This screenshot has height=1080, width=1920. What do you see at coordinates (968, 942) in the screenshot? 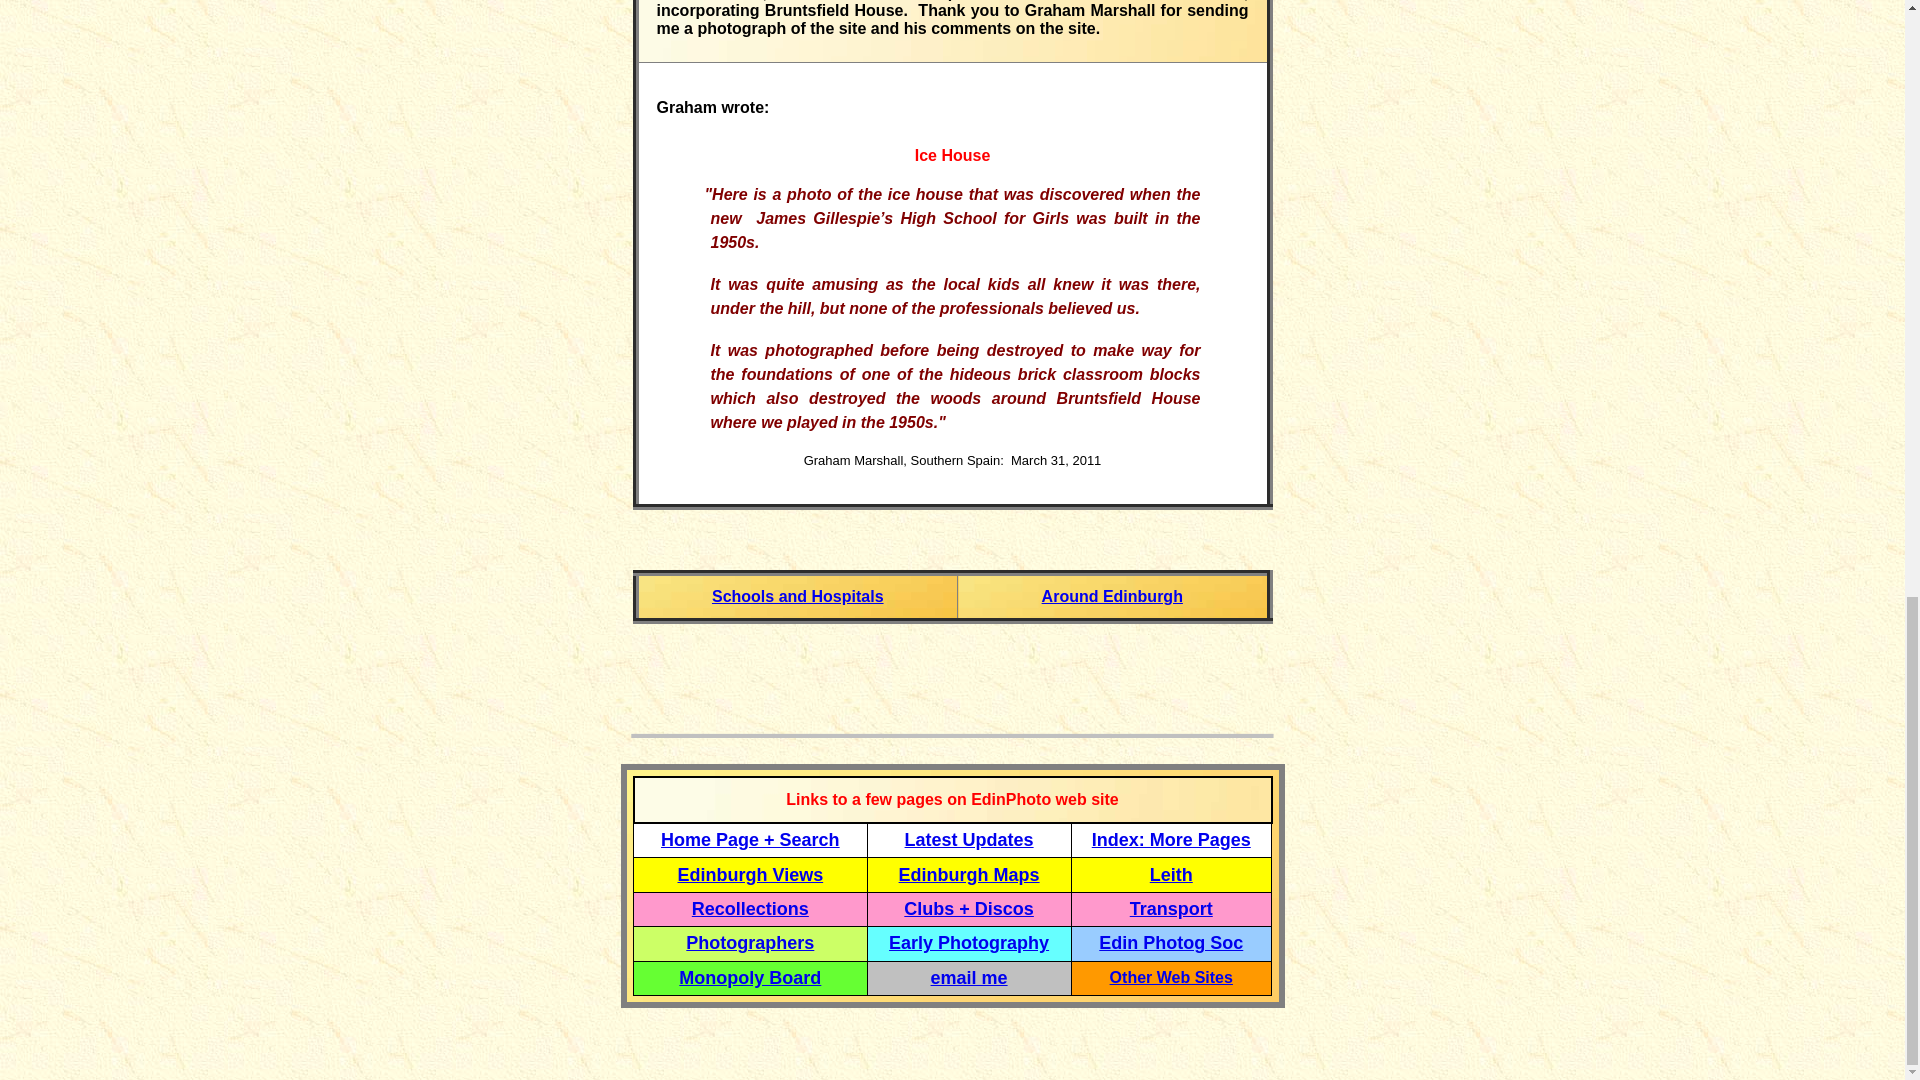
I see `Early Photography` at bounding box center [968, 942].